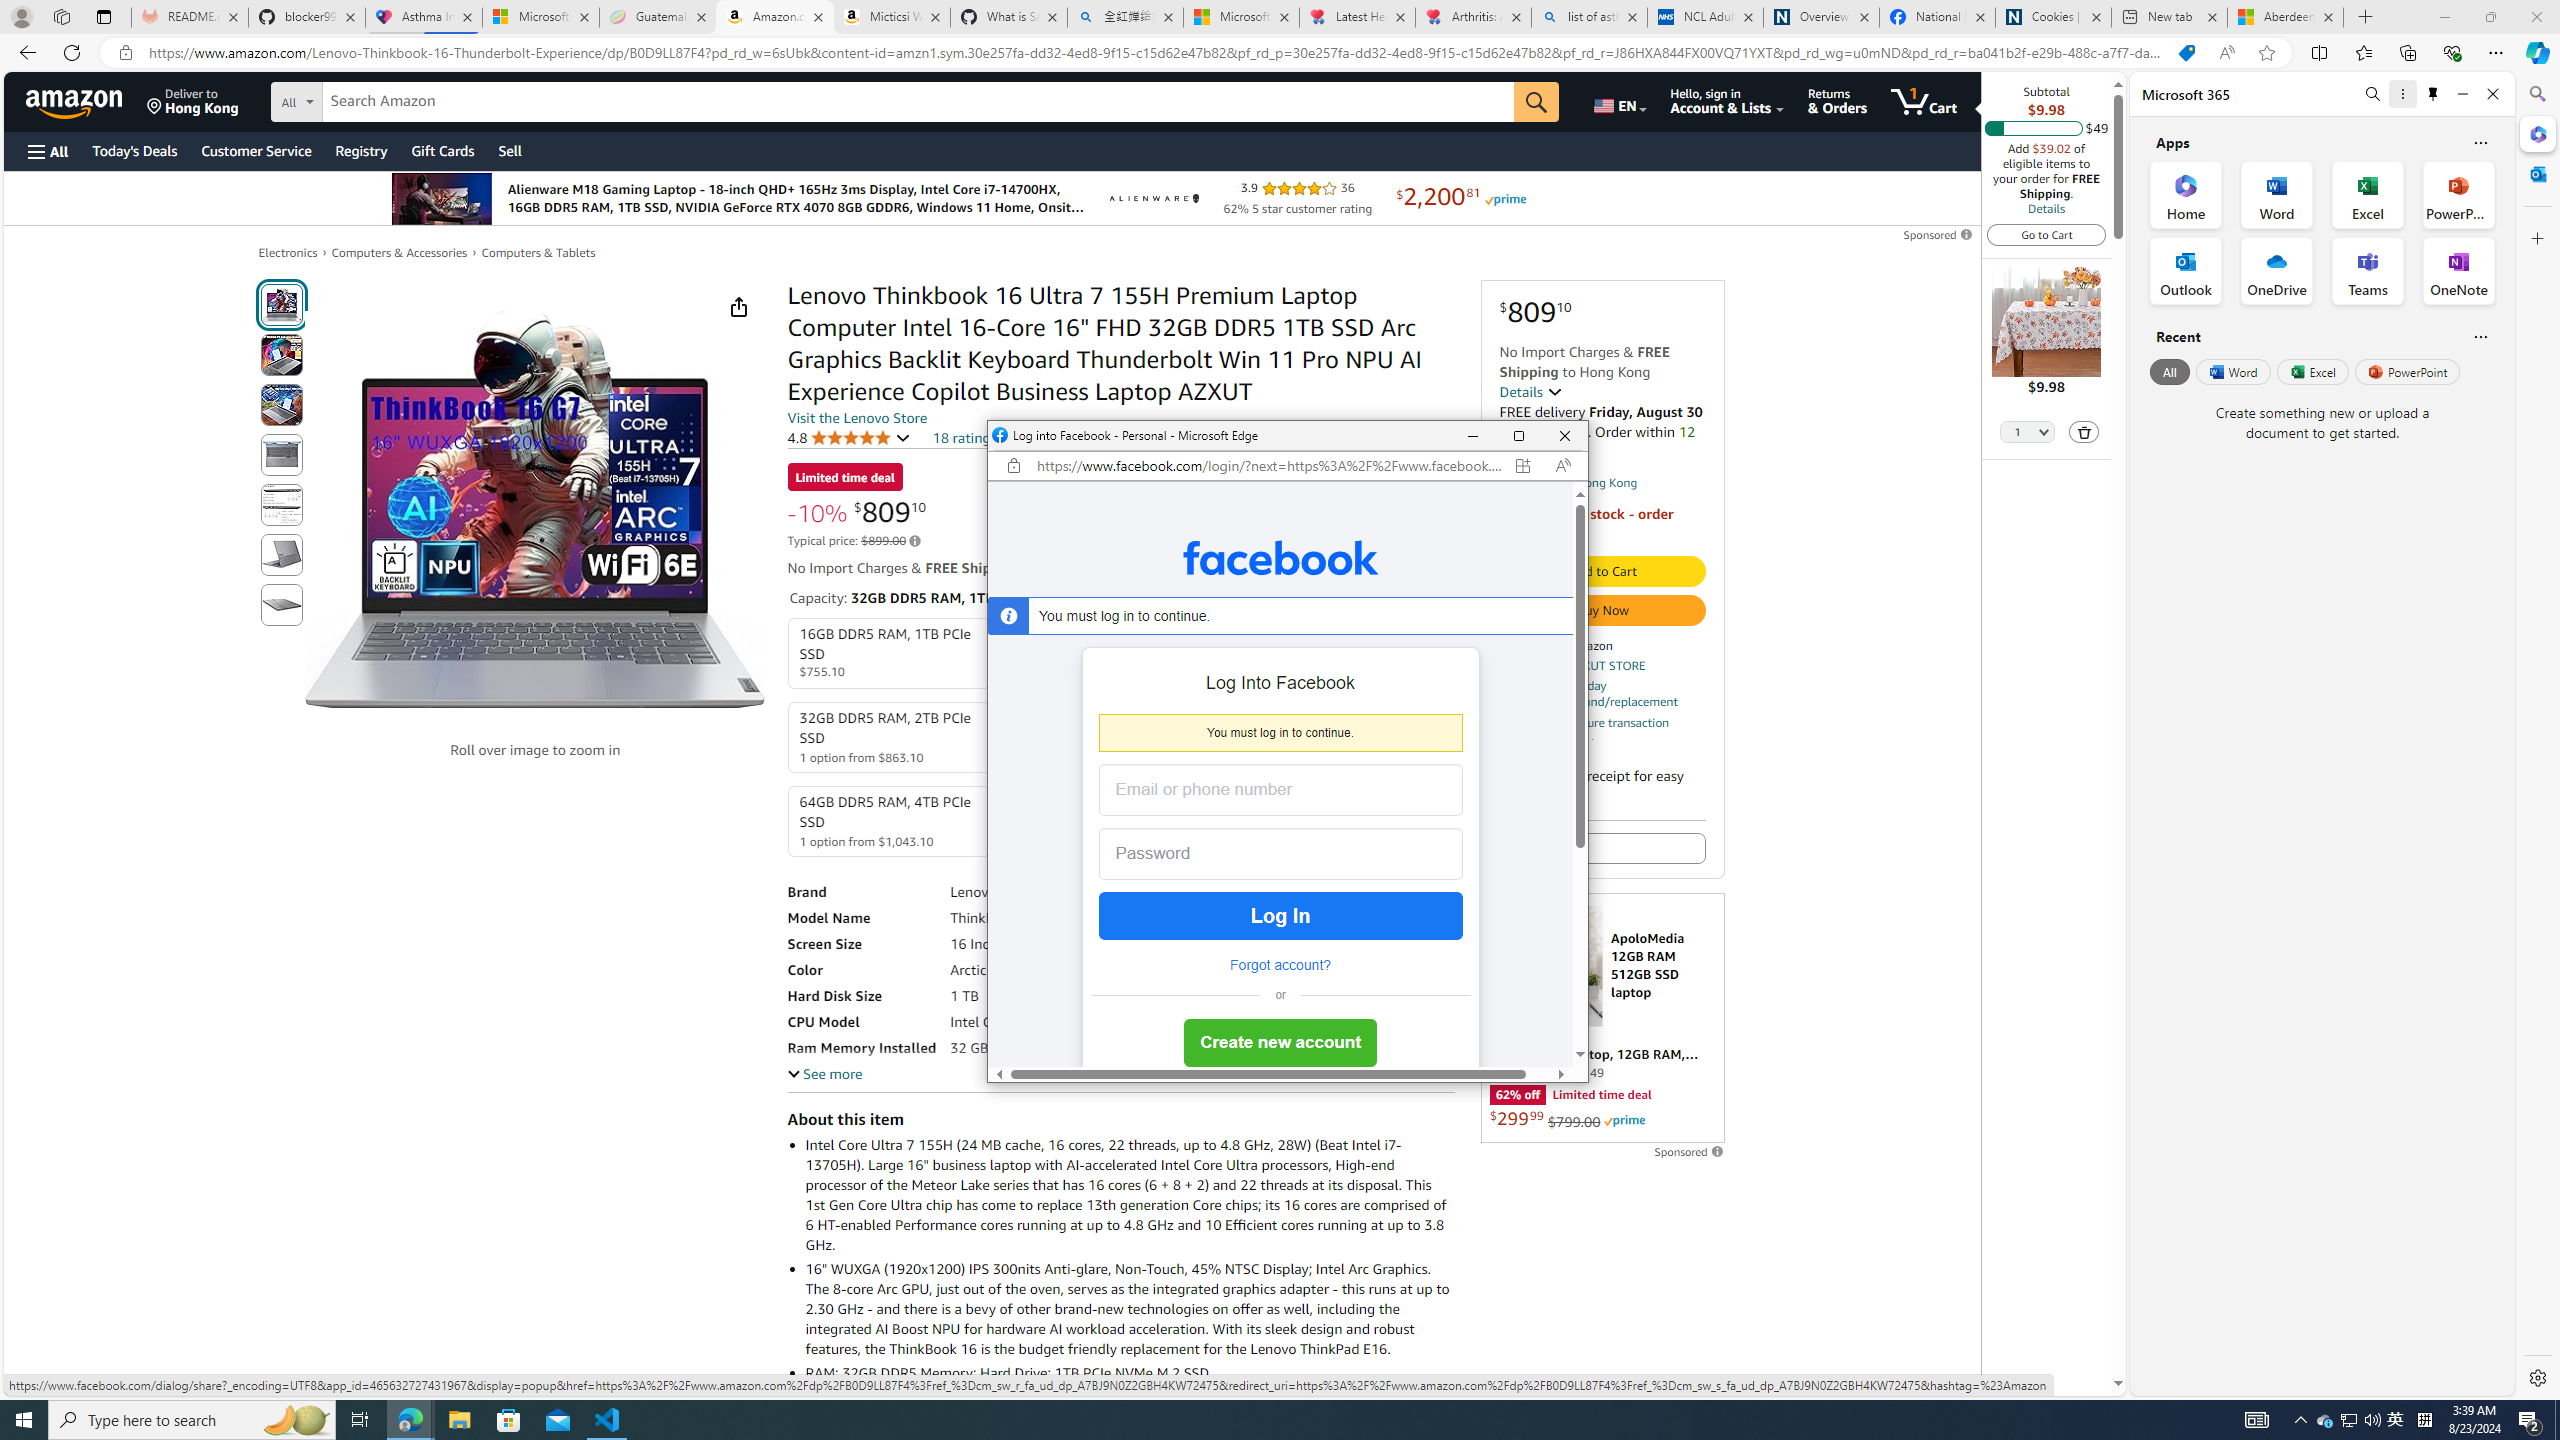 The image size is (2560, 1440). Describe the element at coordinates (1280, 790) in the screenshot. I see `Email or phone number` at that location.